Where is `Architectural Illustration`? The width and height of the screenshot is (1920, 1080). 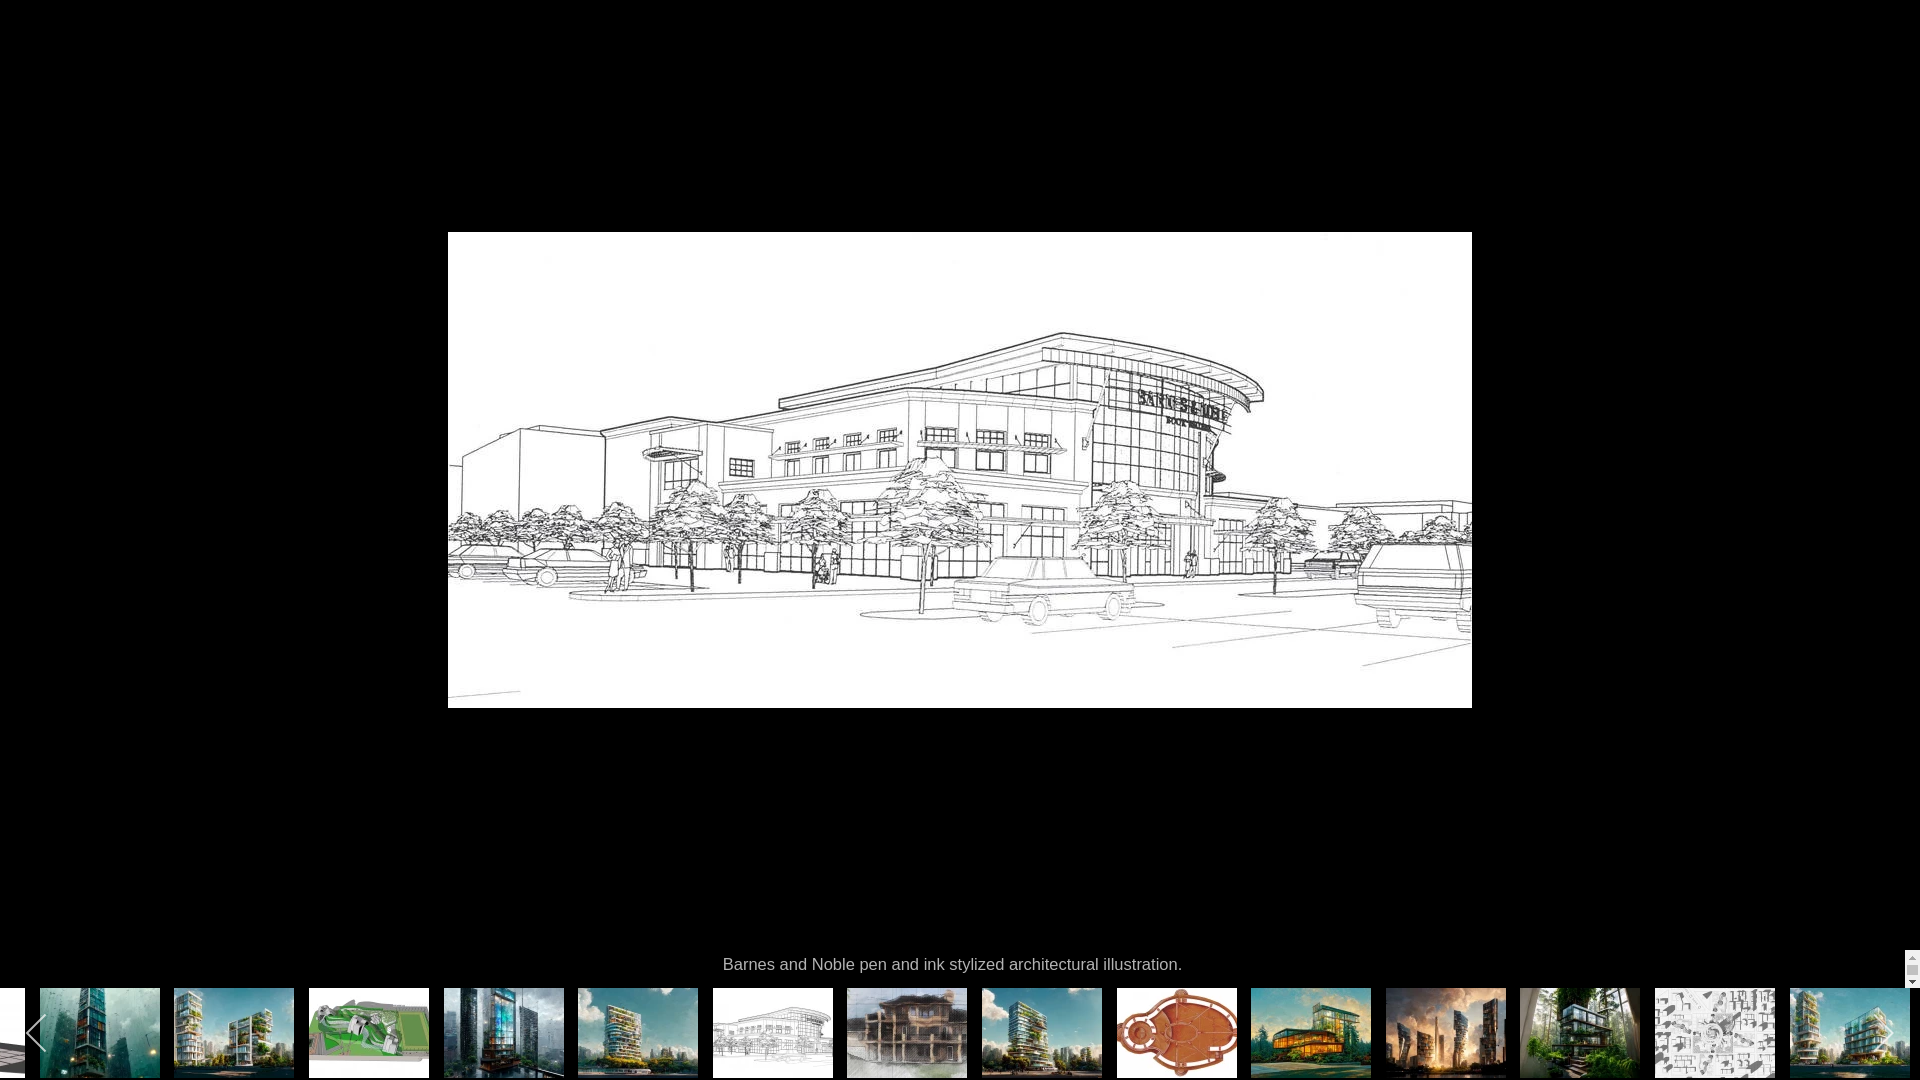 Architectural Illustration is located at coordinates (434, 890).